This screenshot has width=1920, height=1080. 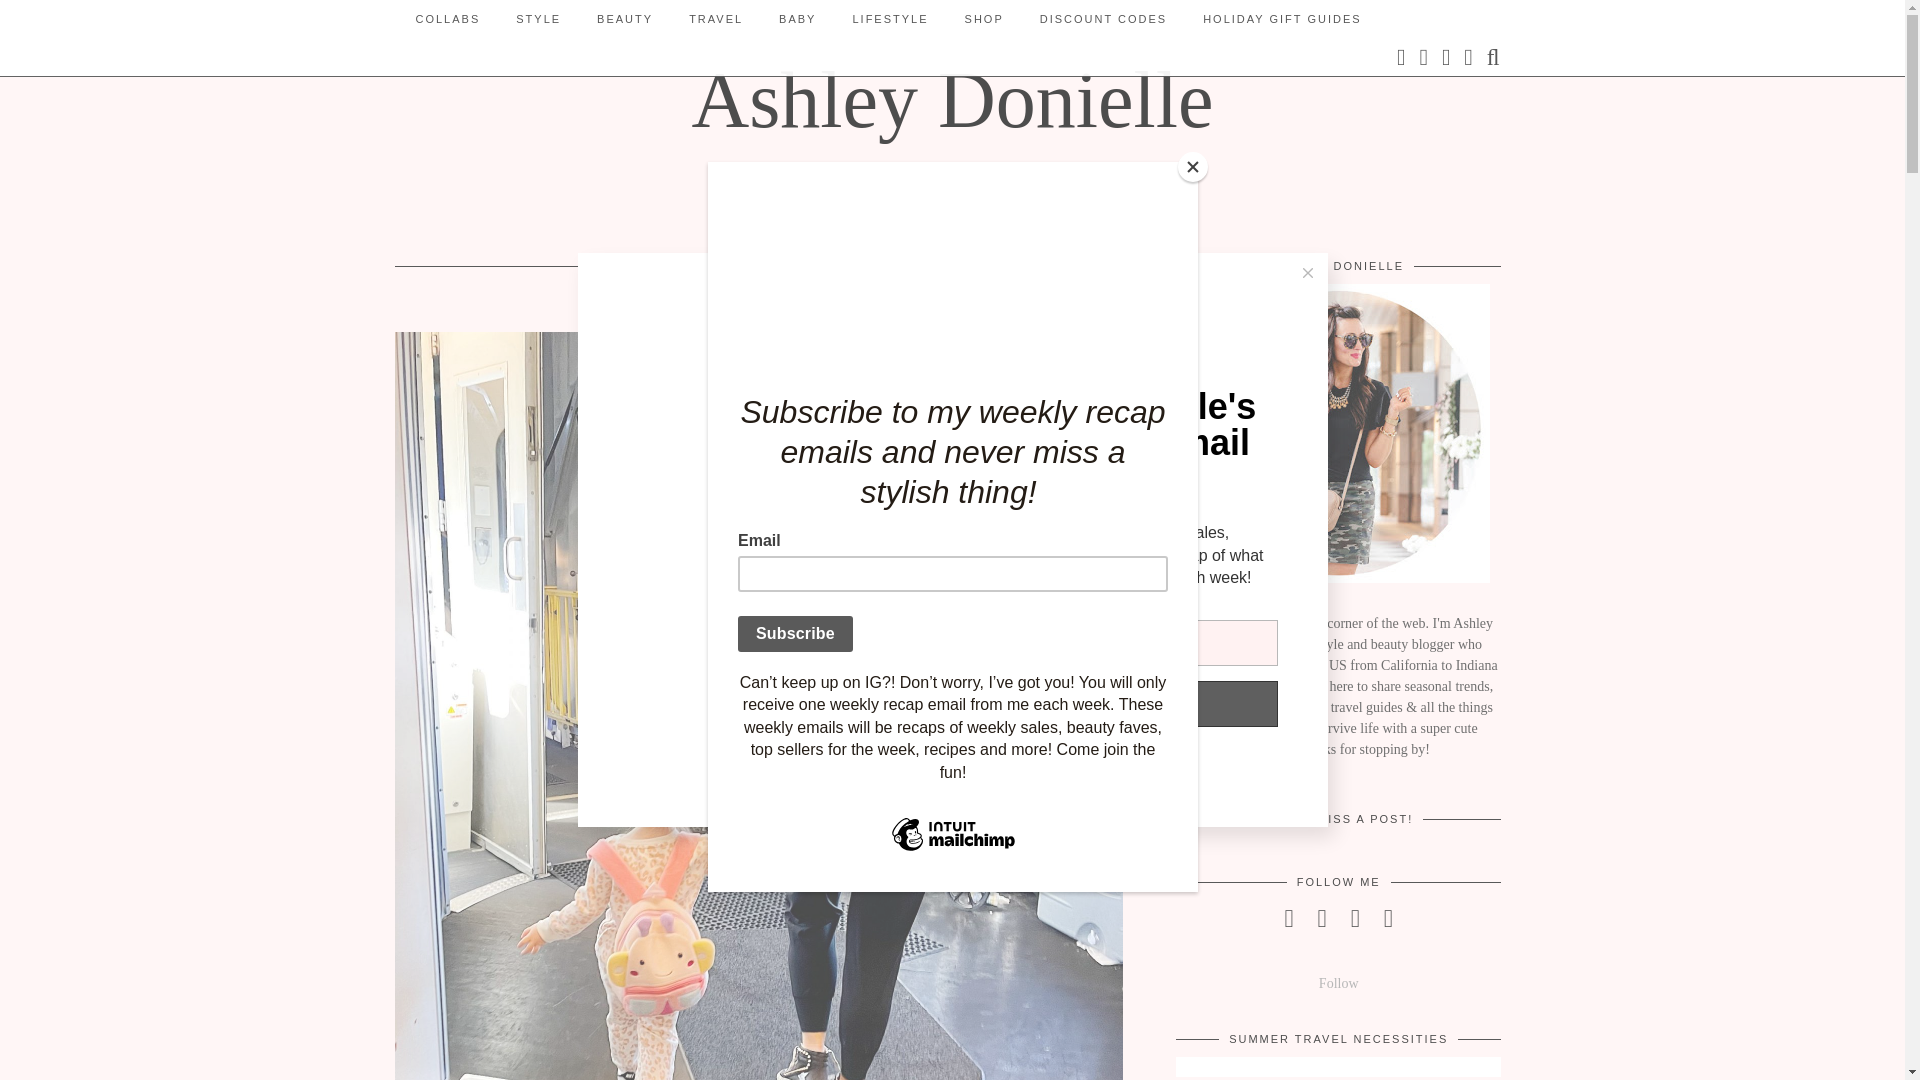 What do you see at coordinates (796, 18) in the screenshot?
I see `BABY` at bounding box center [796, 18].